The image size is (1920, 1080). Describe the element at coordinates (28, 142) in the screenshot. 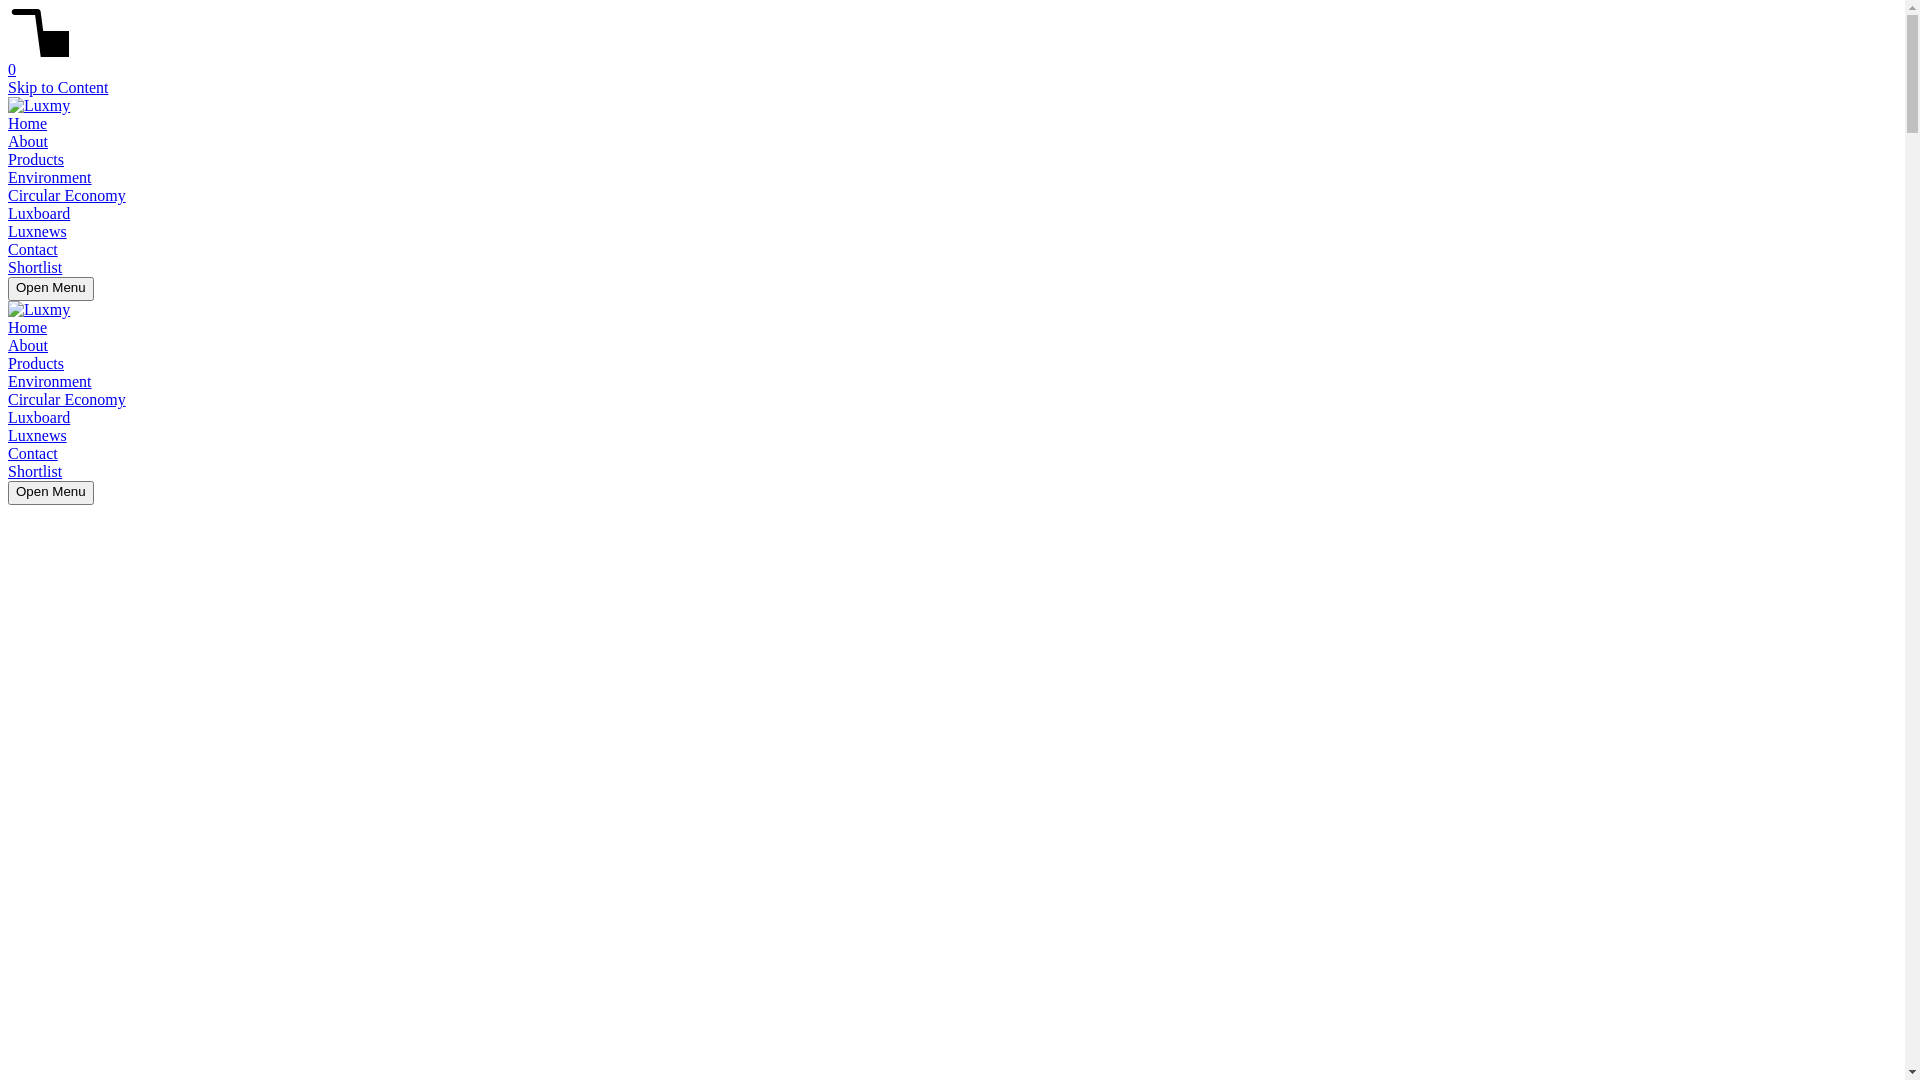

I see `About` at that location.